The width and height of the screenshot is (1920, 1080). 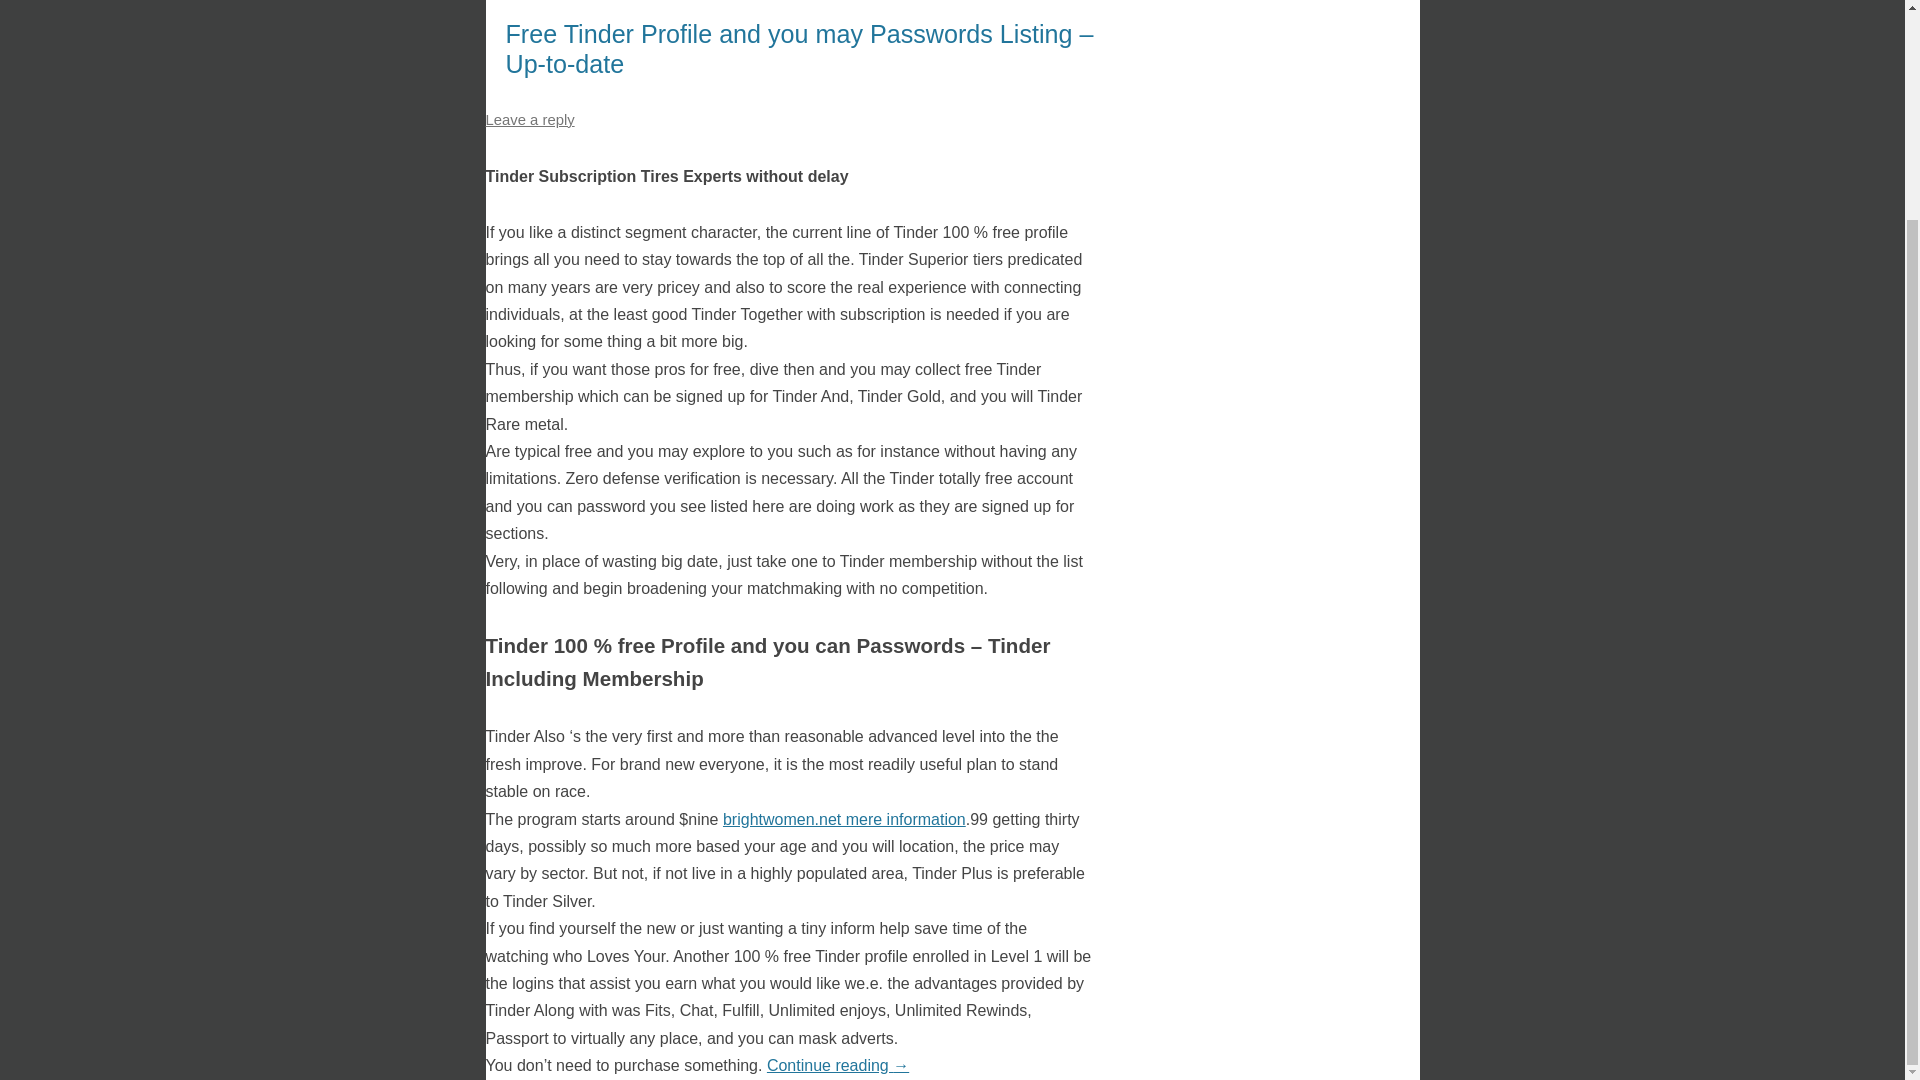 I want to click on brightwomen.net mere information, so click(x=844, y=820).